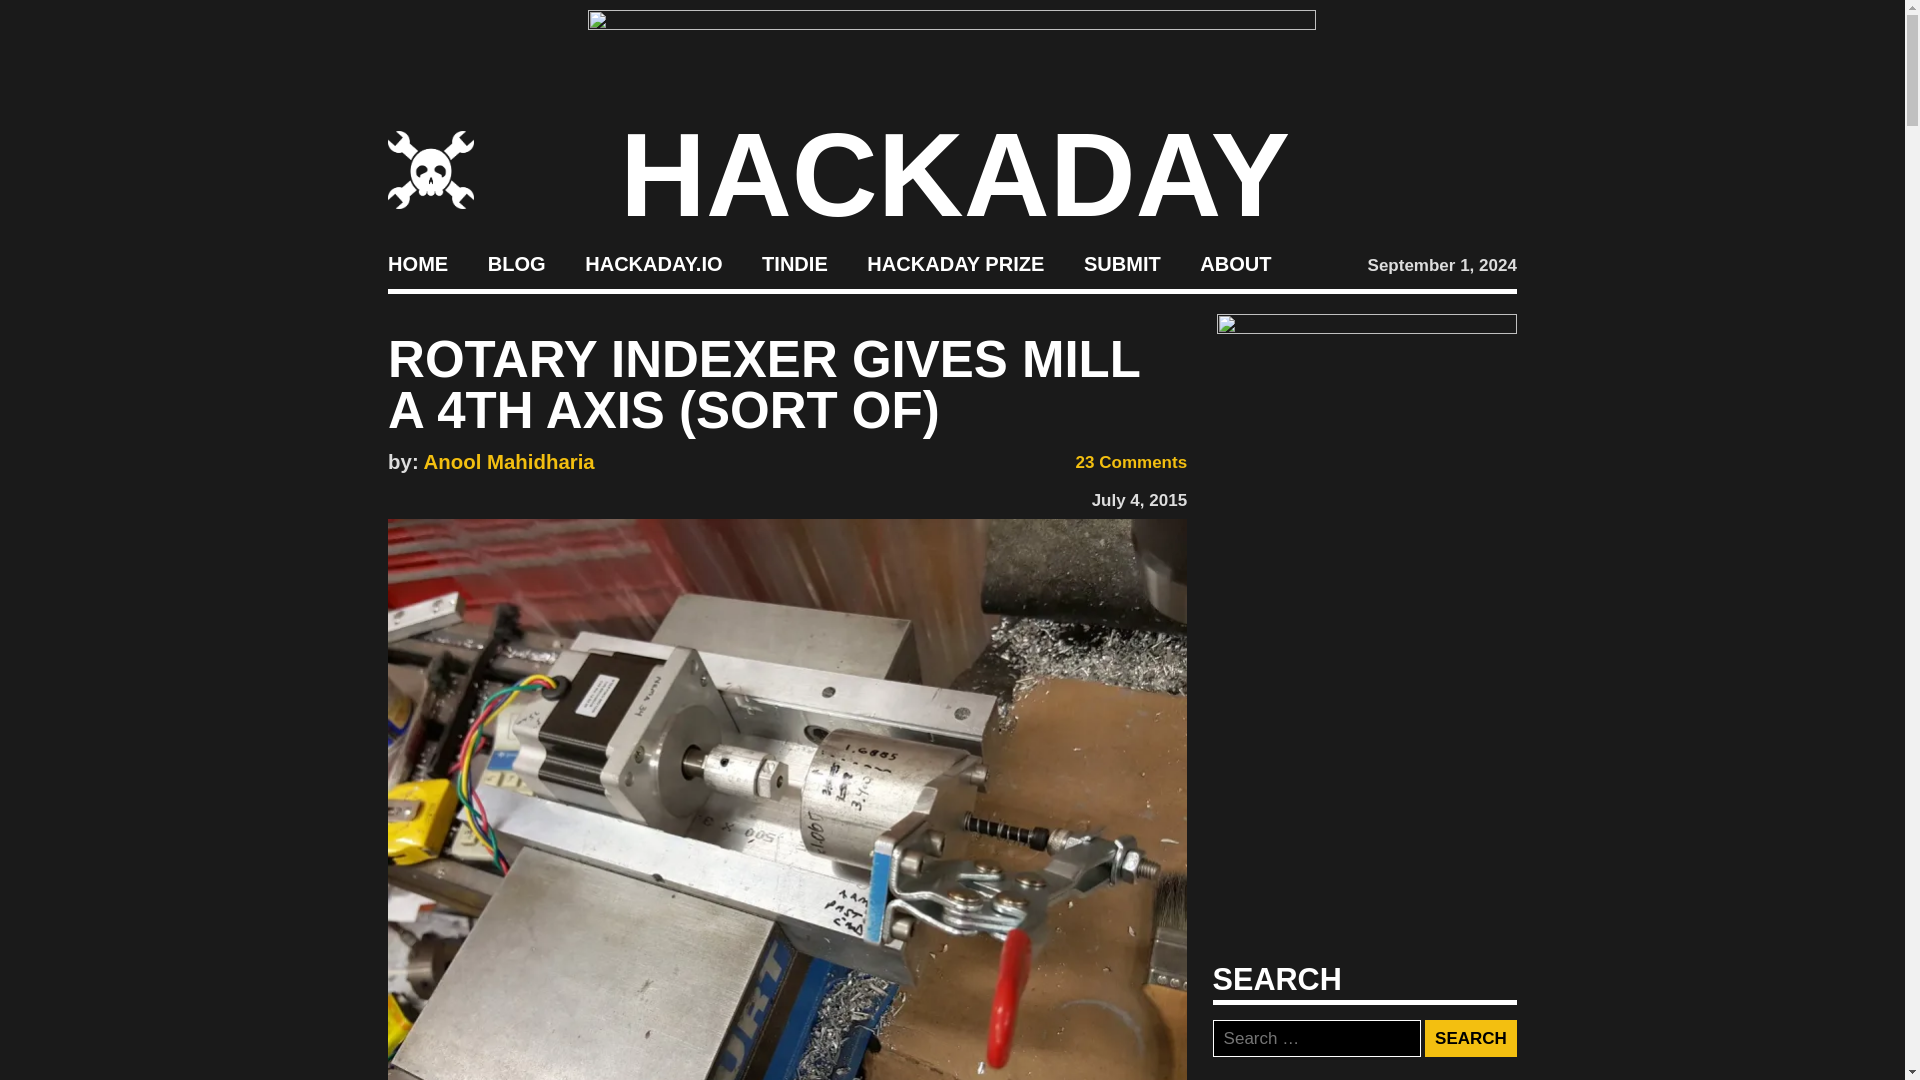  What do you see at coordinates (1139, 500) in the screenshot?
I see `July 4, 2015` at bounding box center [1139, 500].